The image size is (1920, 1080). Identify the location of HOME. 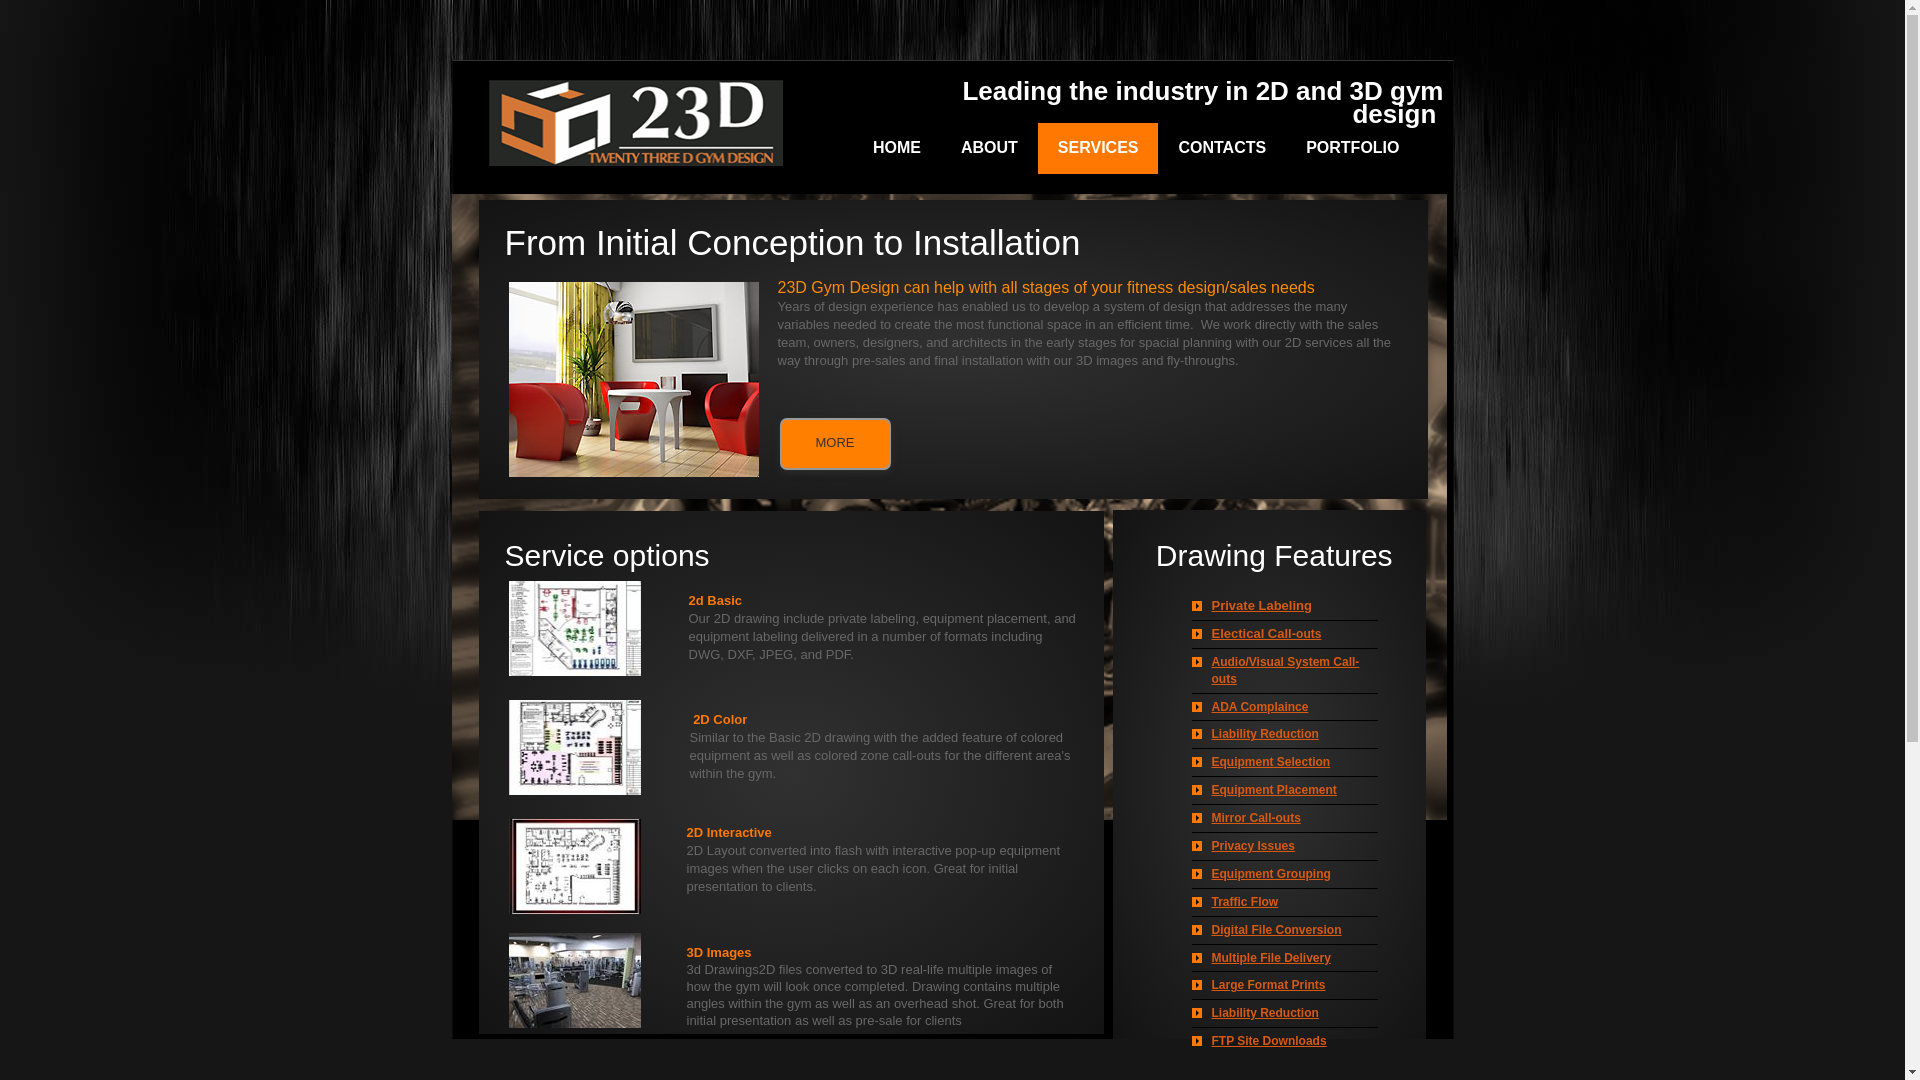
(897, 148).